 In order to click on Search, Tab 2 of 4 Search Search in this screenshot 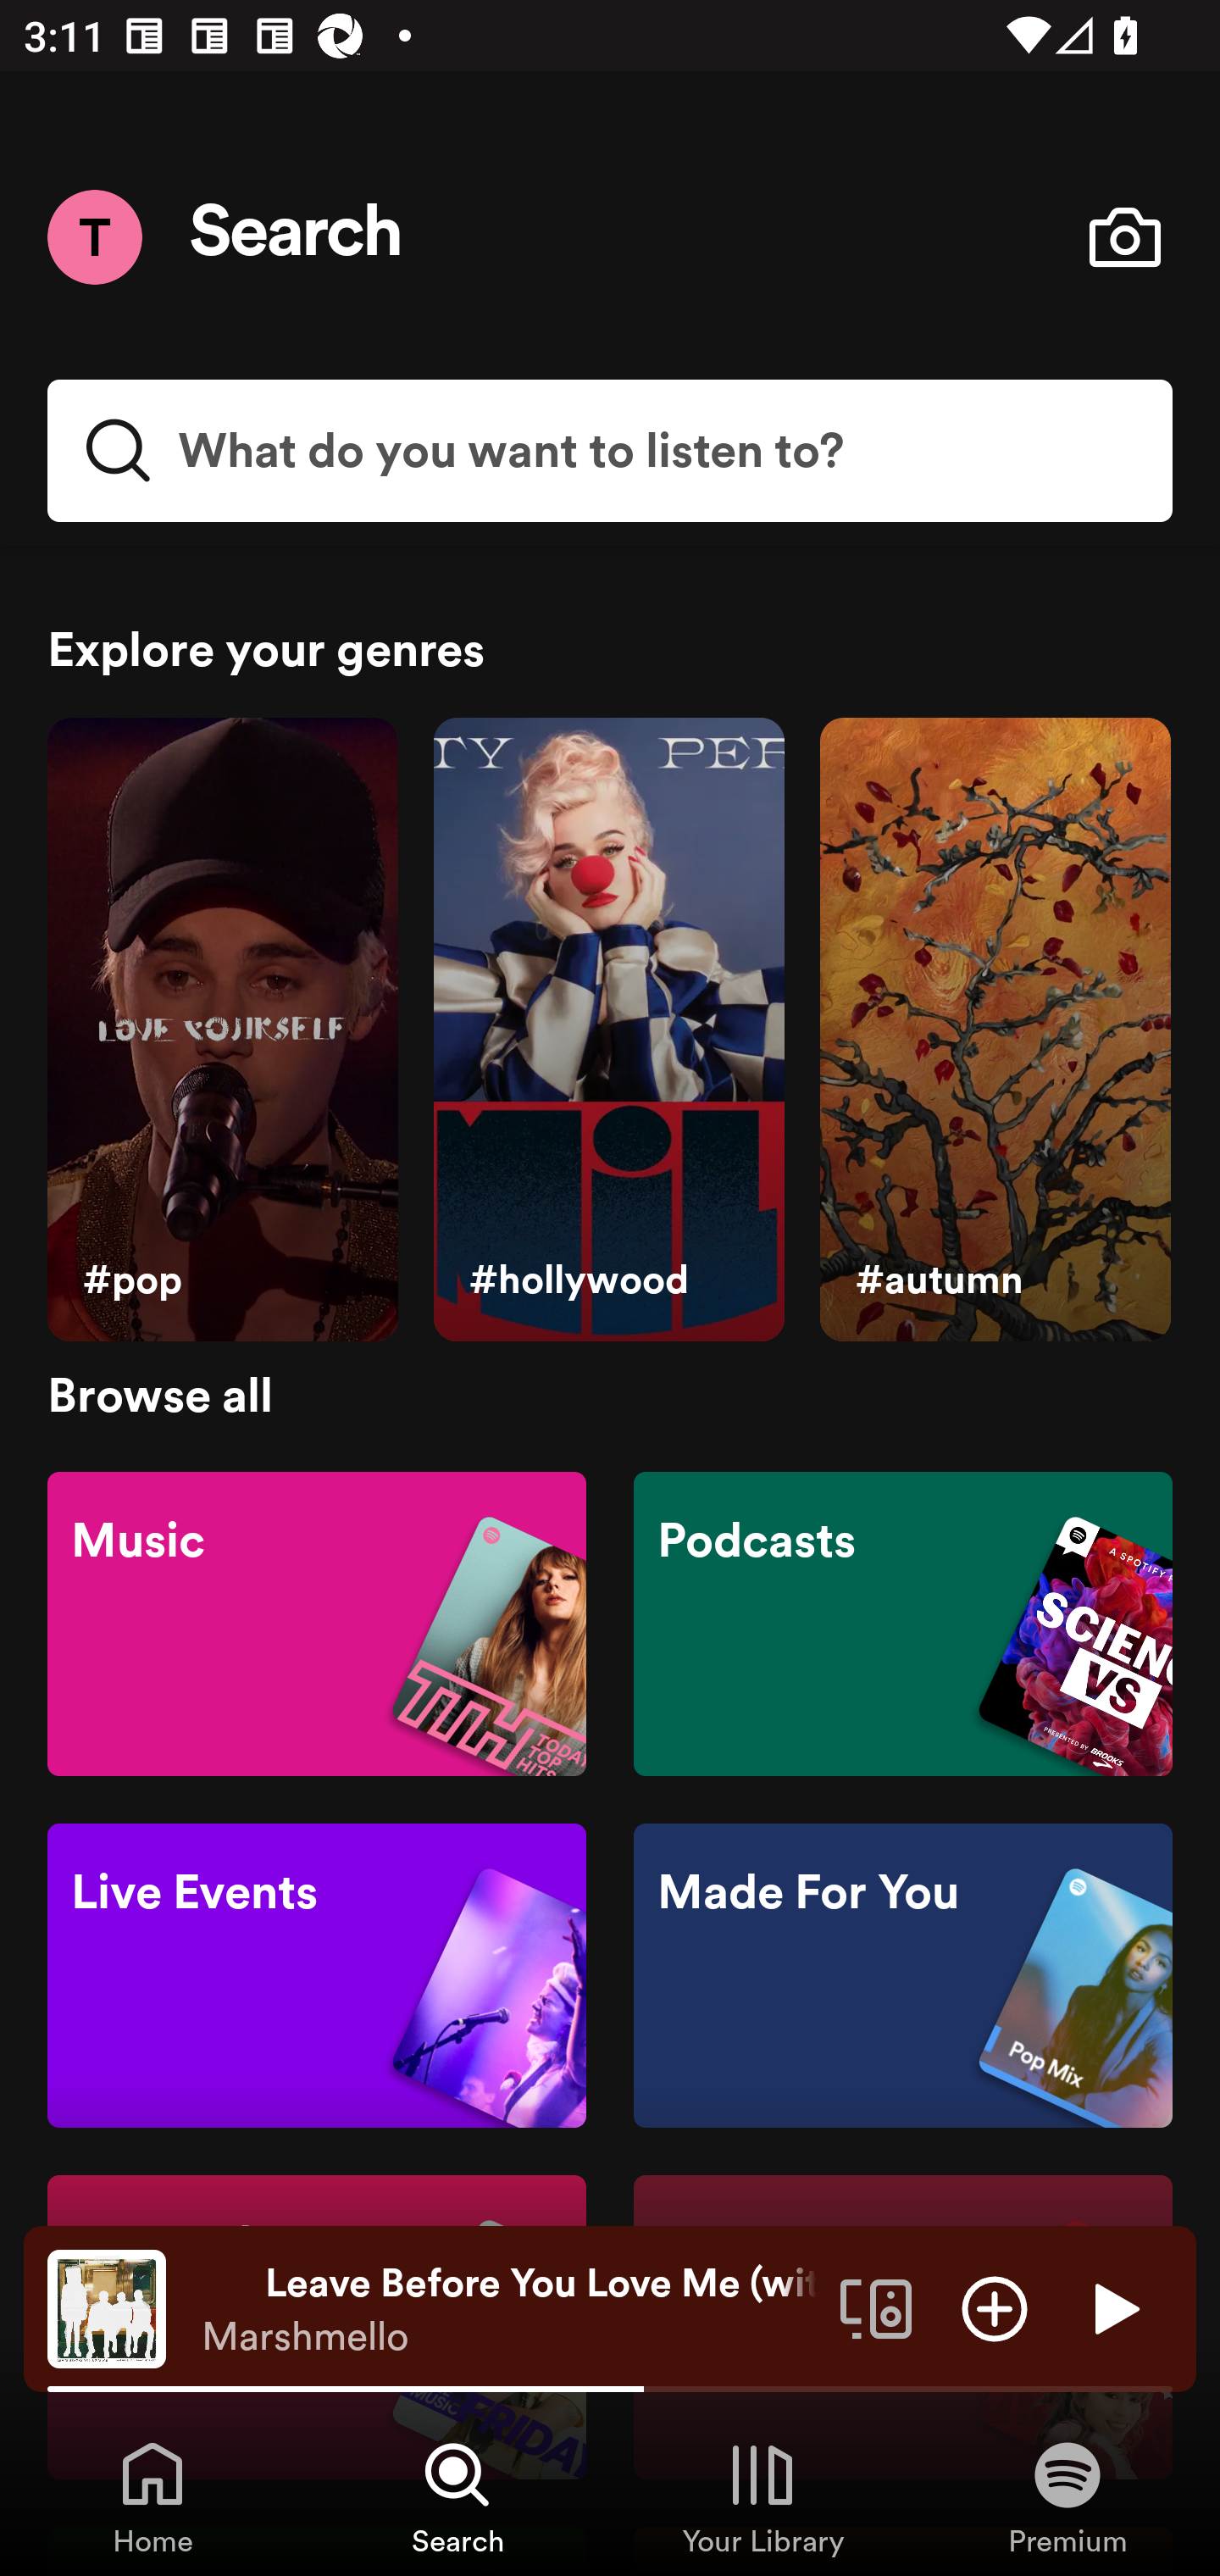, I will do `click(457, 2496)`.